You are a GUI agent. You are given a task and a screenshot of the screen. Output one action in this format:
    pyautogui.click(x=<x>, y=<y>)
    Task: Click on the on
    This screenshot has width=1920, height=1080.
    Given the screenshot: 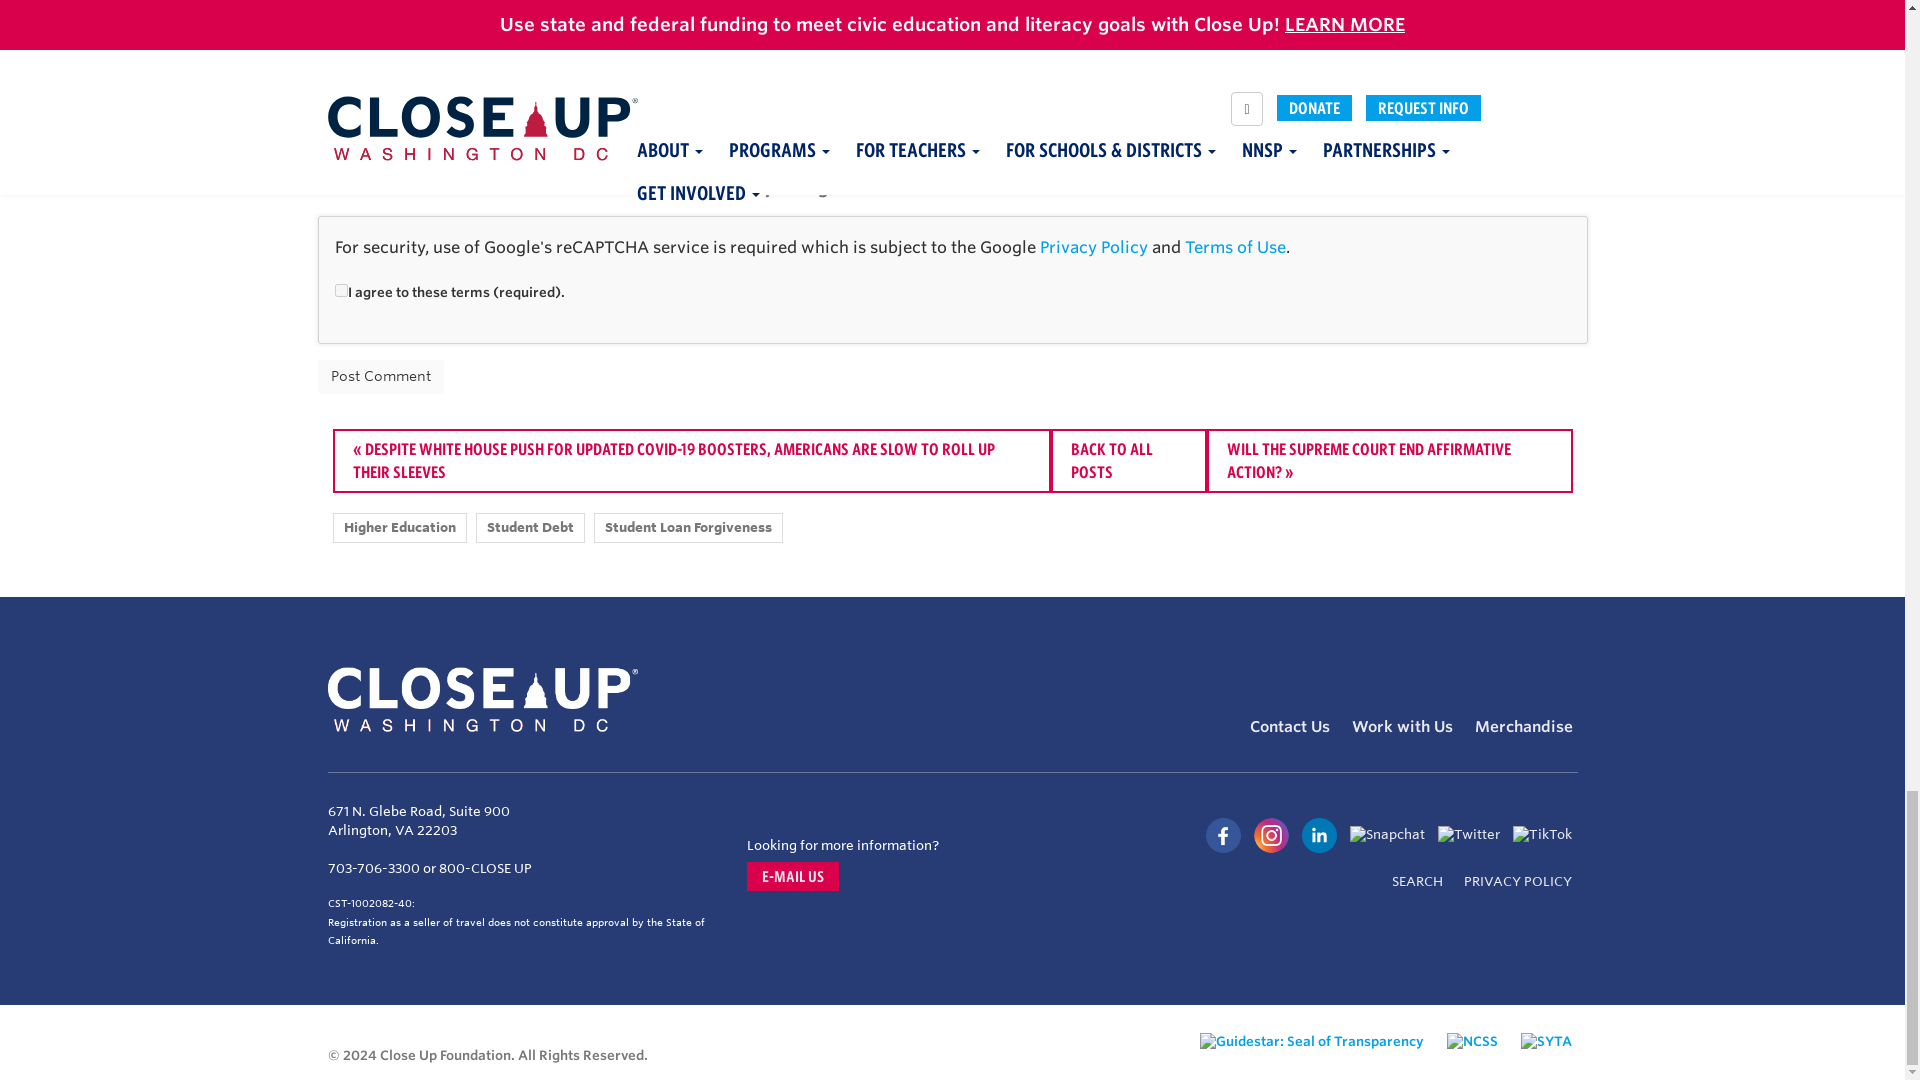 What is the action you would take?
    pyautogui.click(x=340, y=290)
    